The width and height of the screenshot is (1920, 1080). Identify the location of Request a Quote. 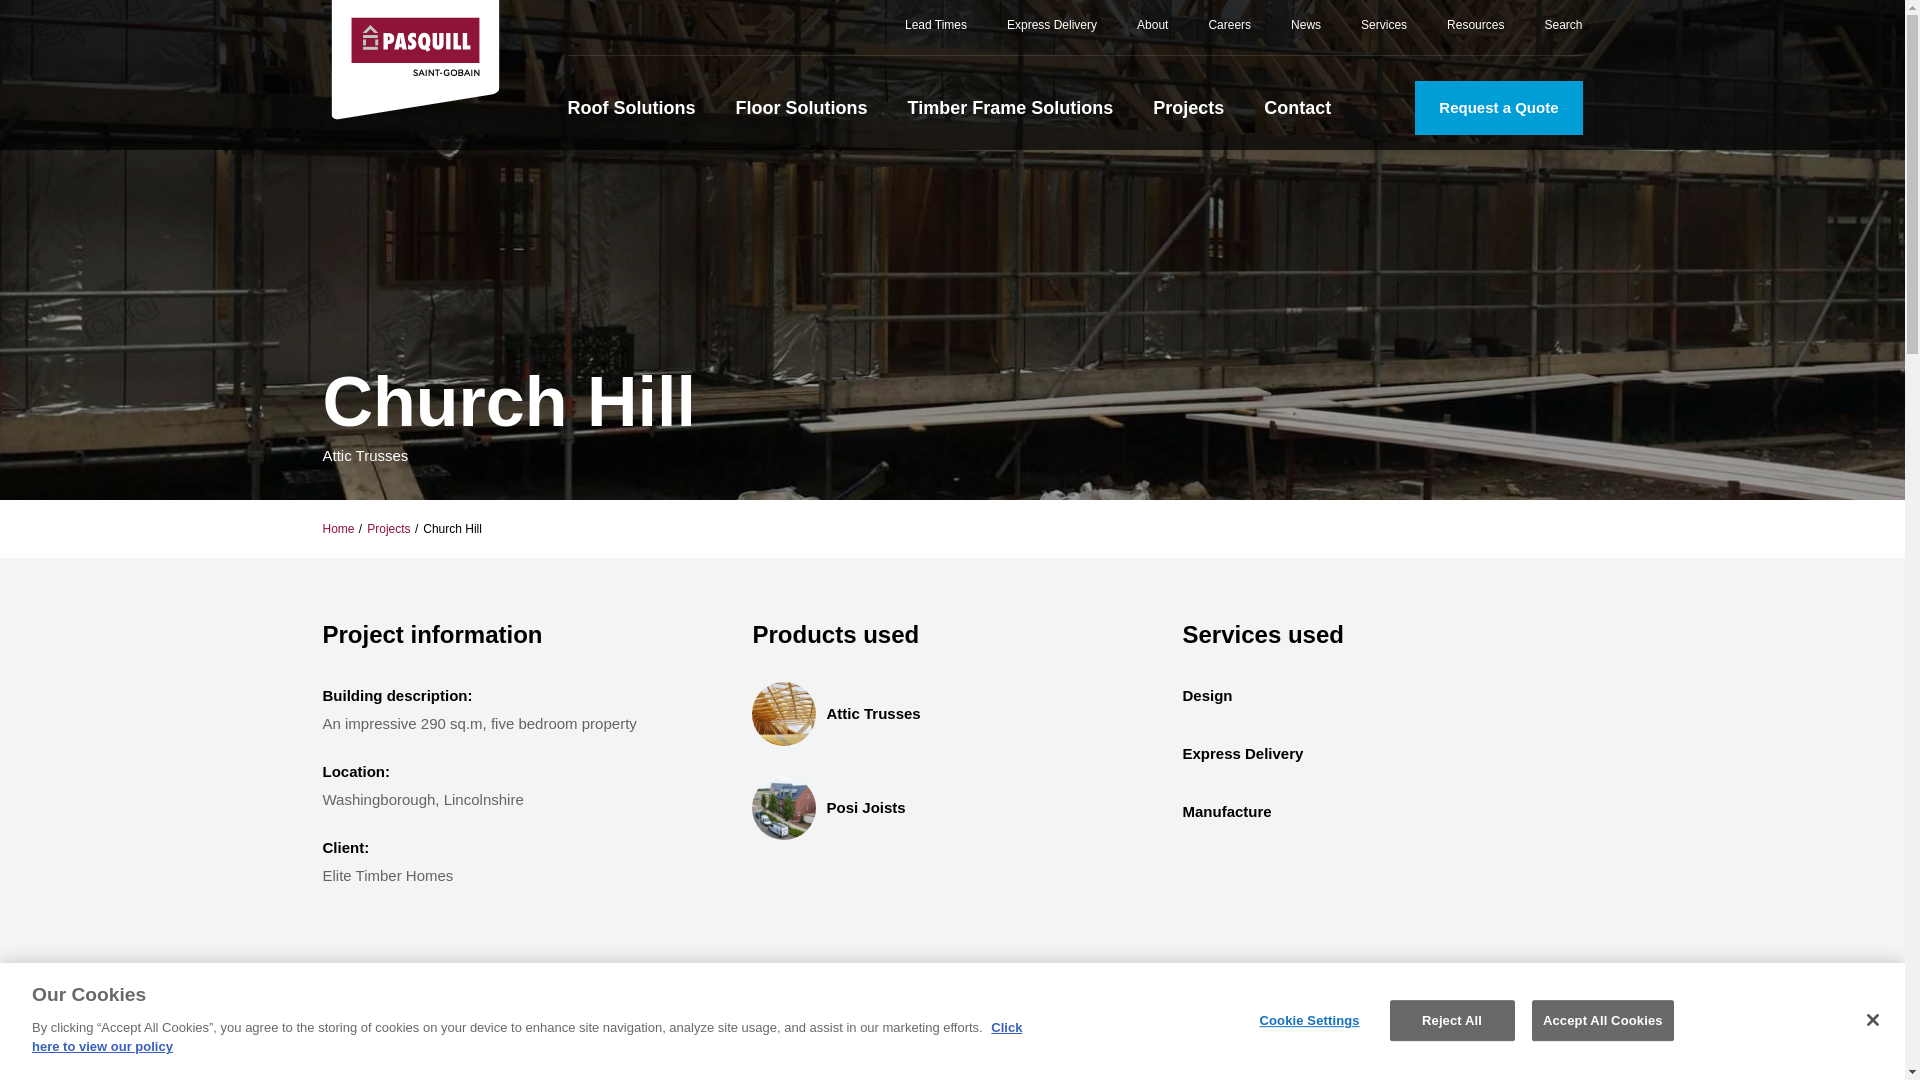
(1498, 108).